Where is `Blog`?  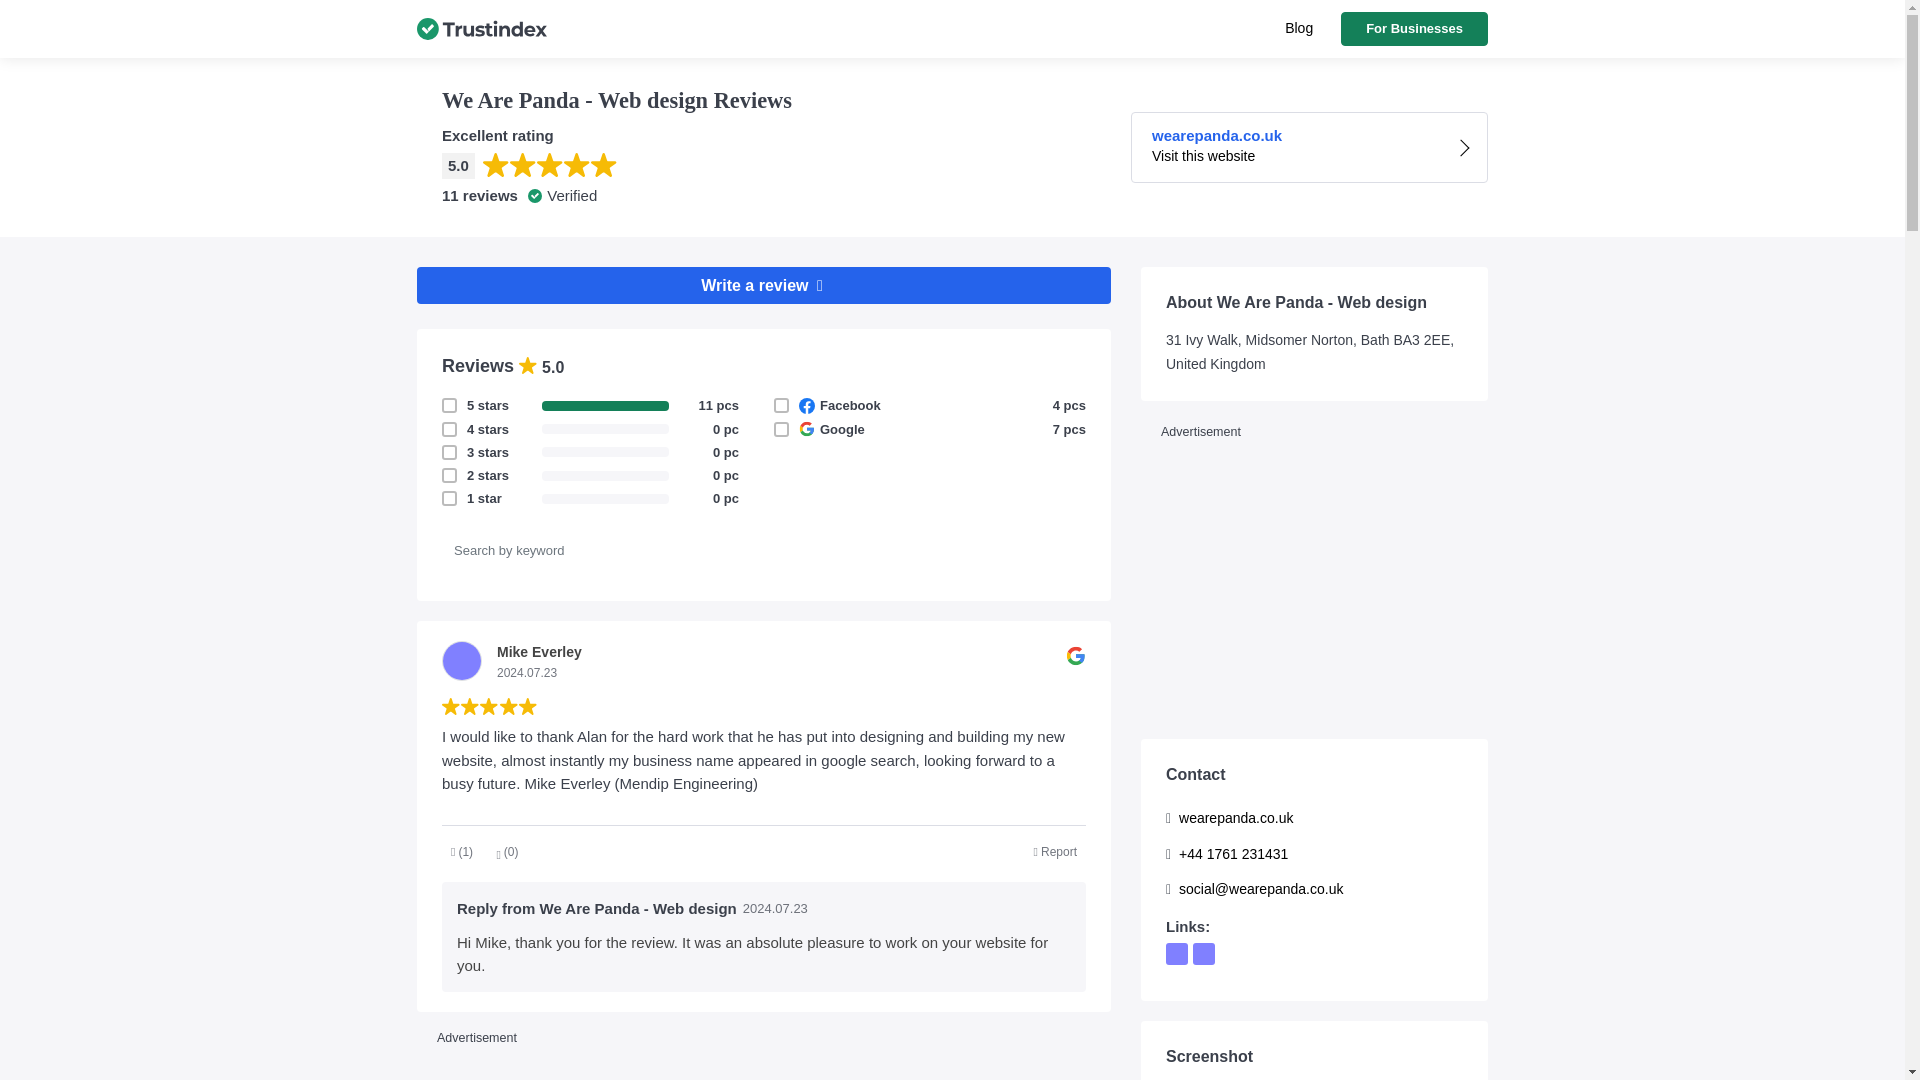
Blog is located at coordinates (799, 430).